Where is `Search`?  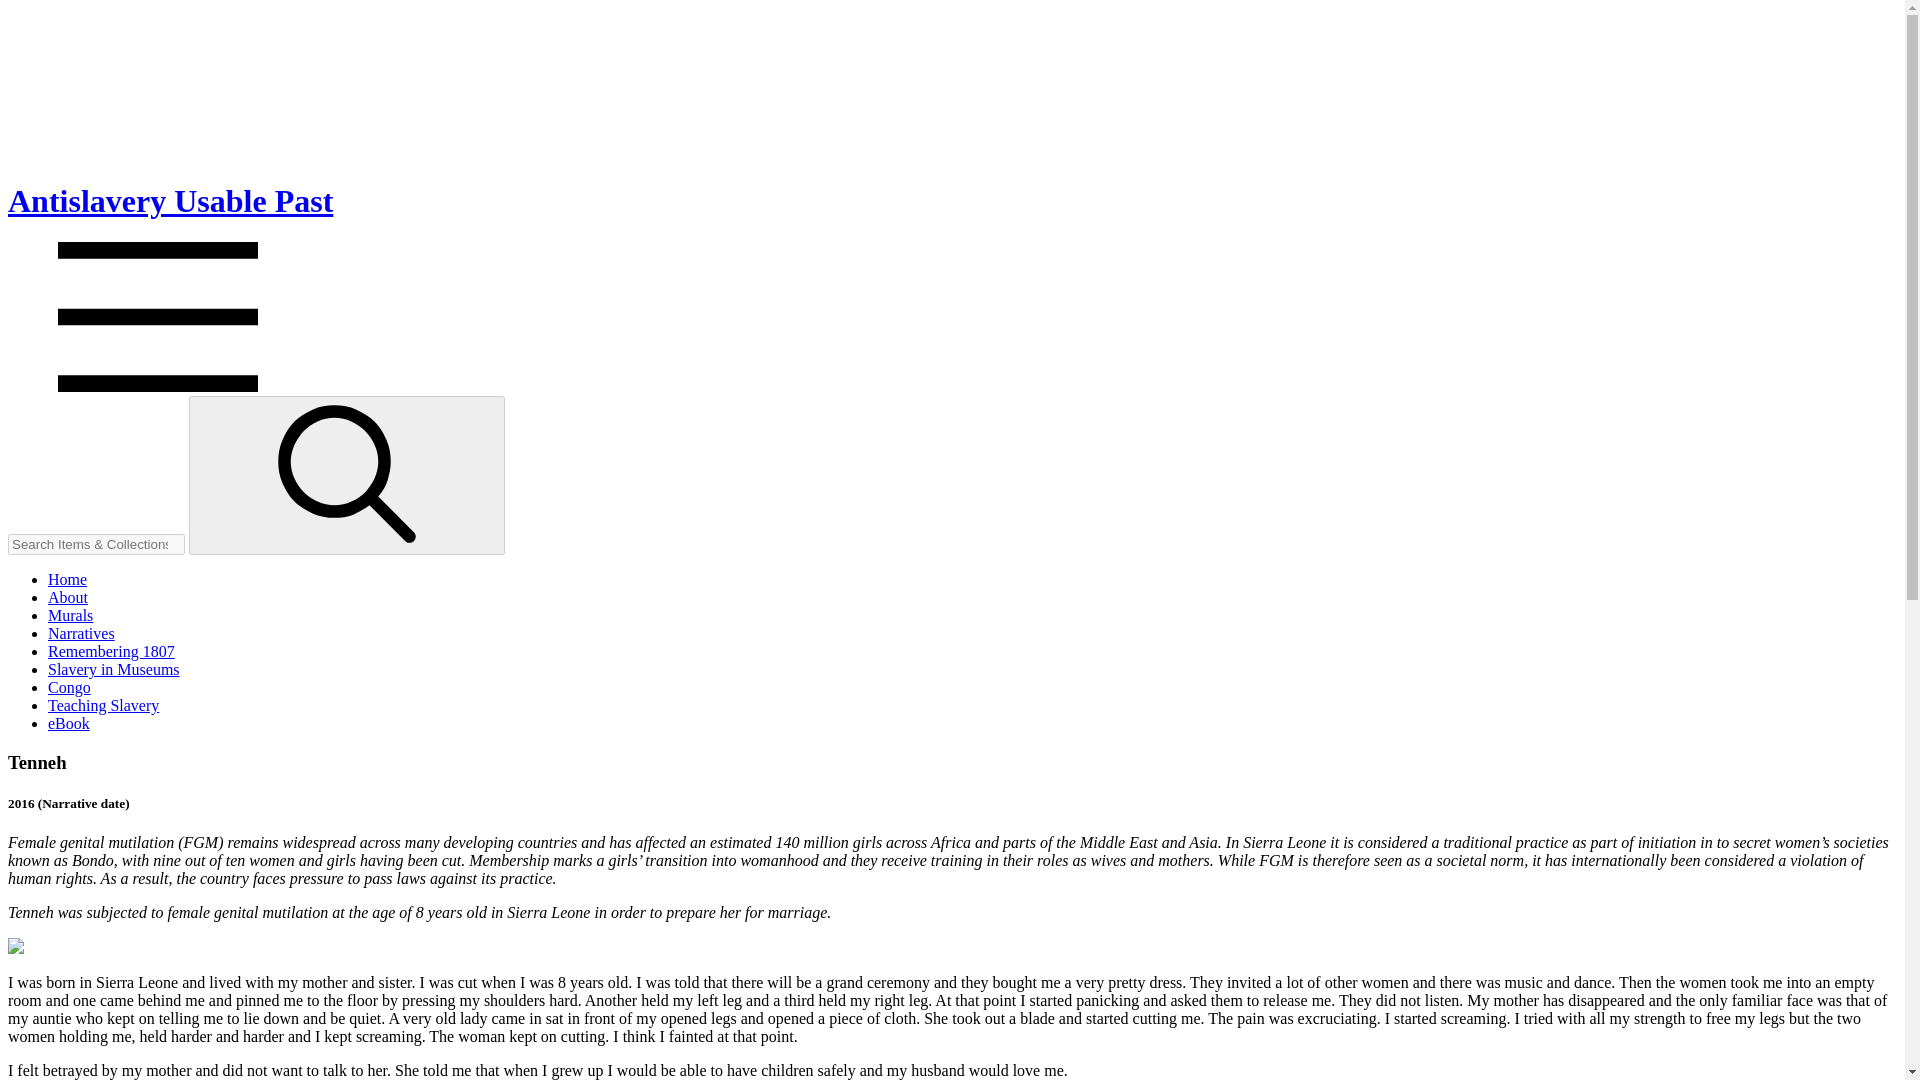 Search is located at coordinates (346, 476).